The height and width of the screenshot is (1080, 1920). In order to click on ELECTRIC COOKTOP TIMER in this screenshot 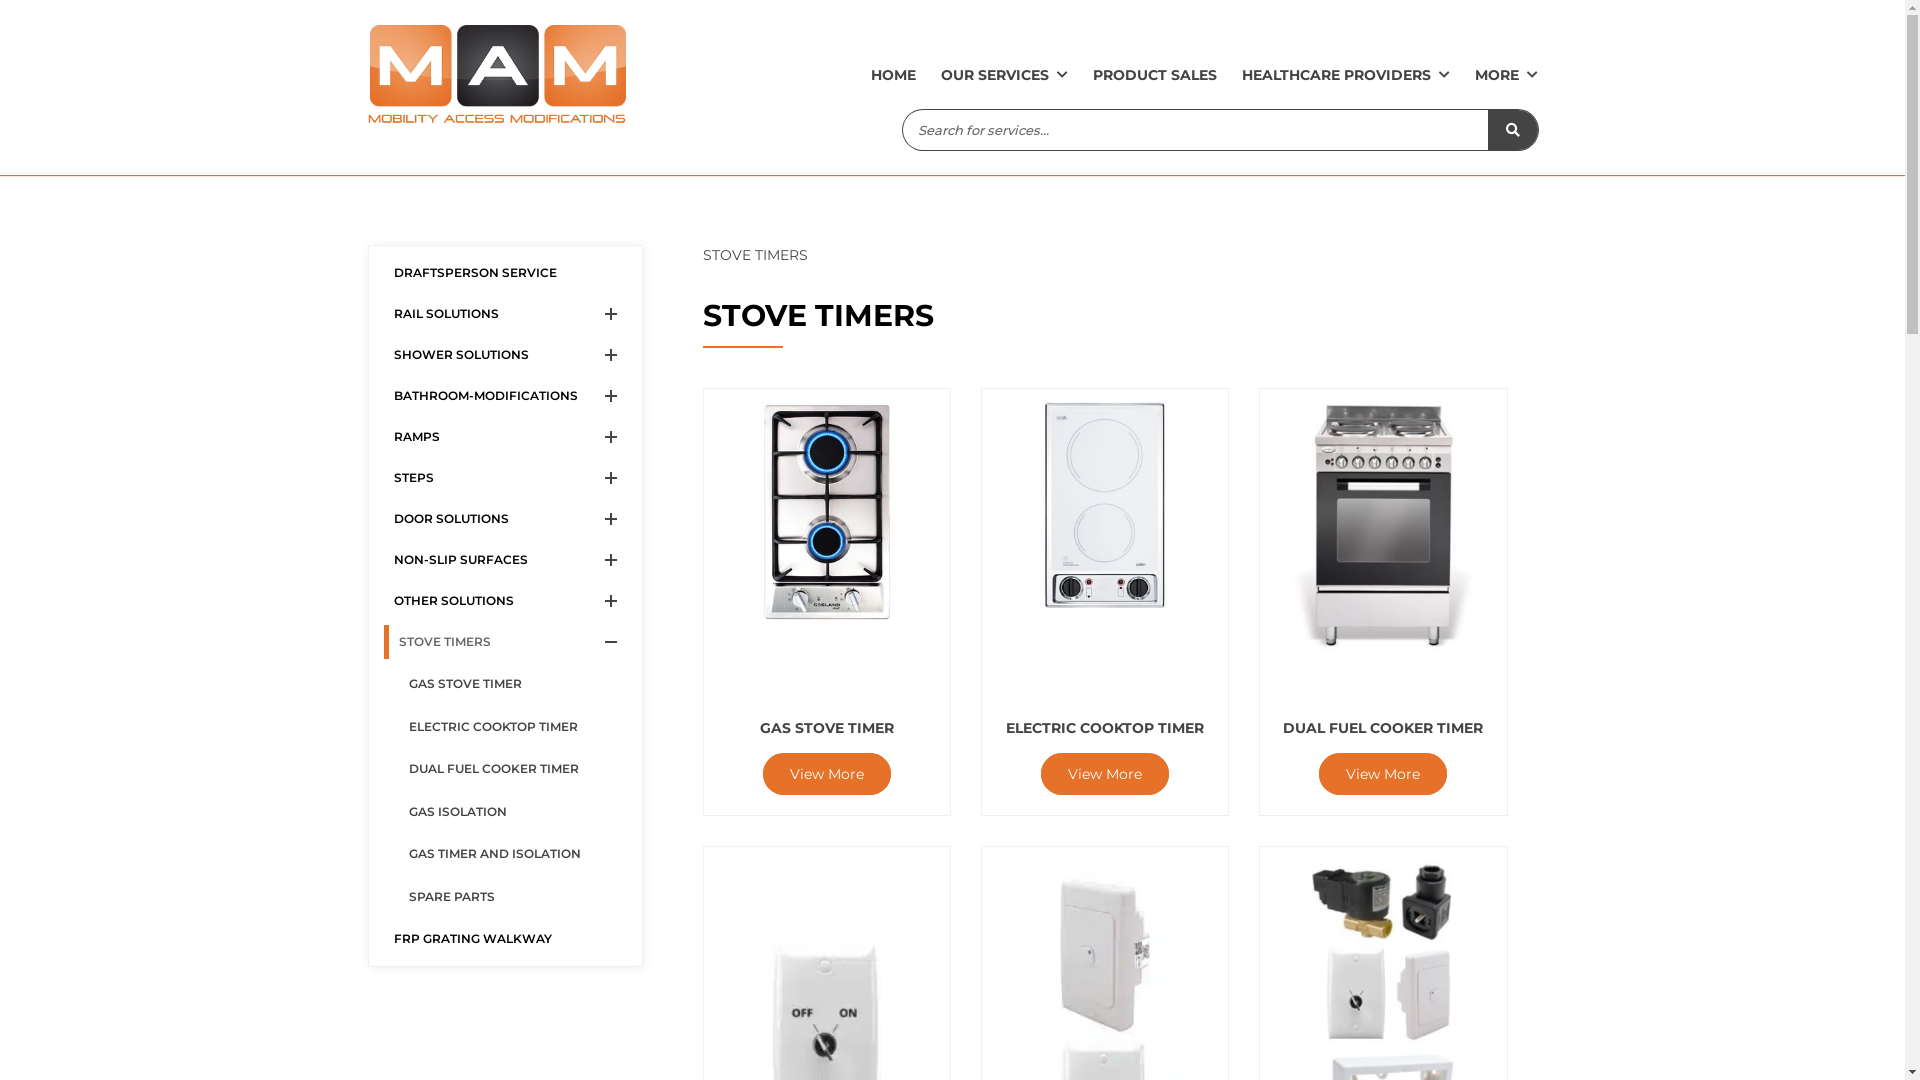, I will do `click(1105, 525)`.